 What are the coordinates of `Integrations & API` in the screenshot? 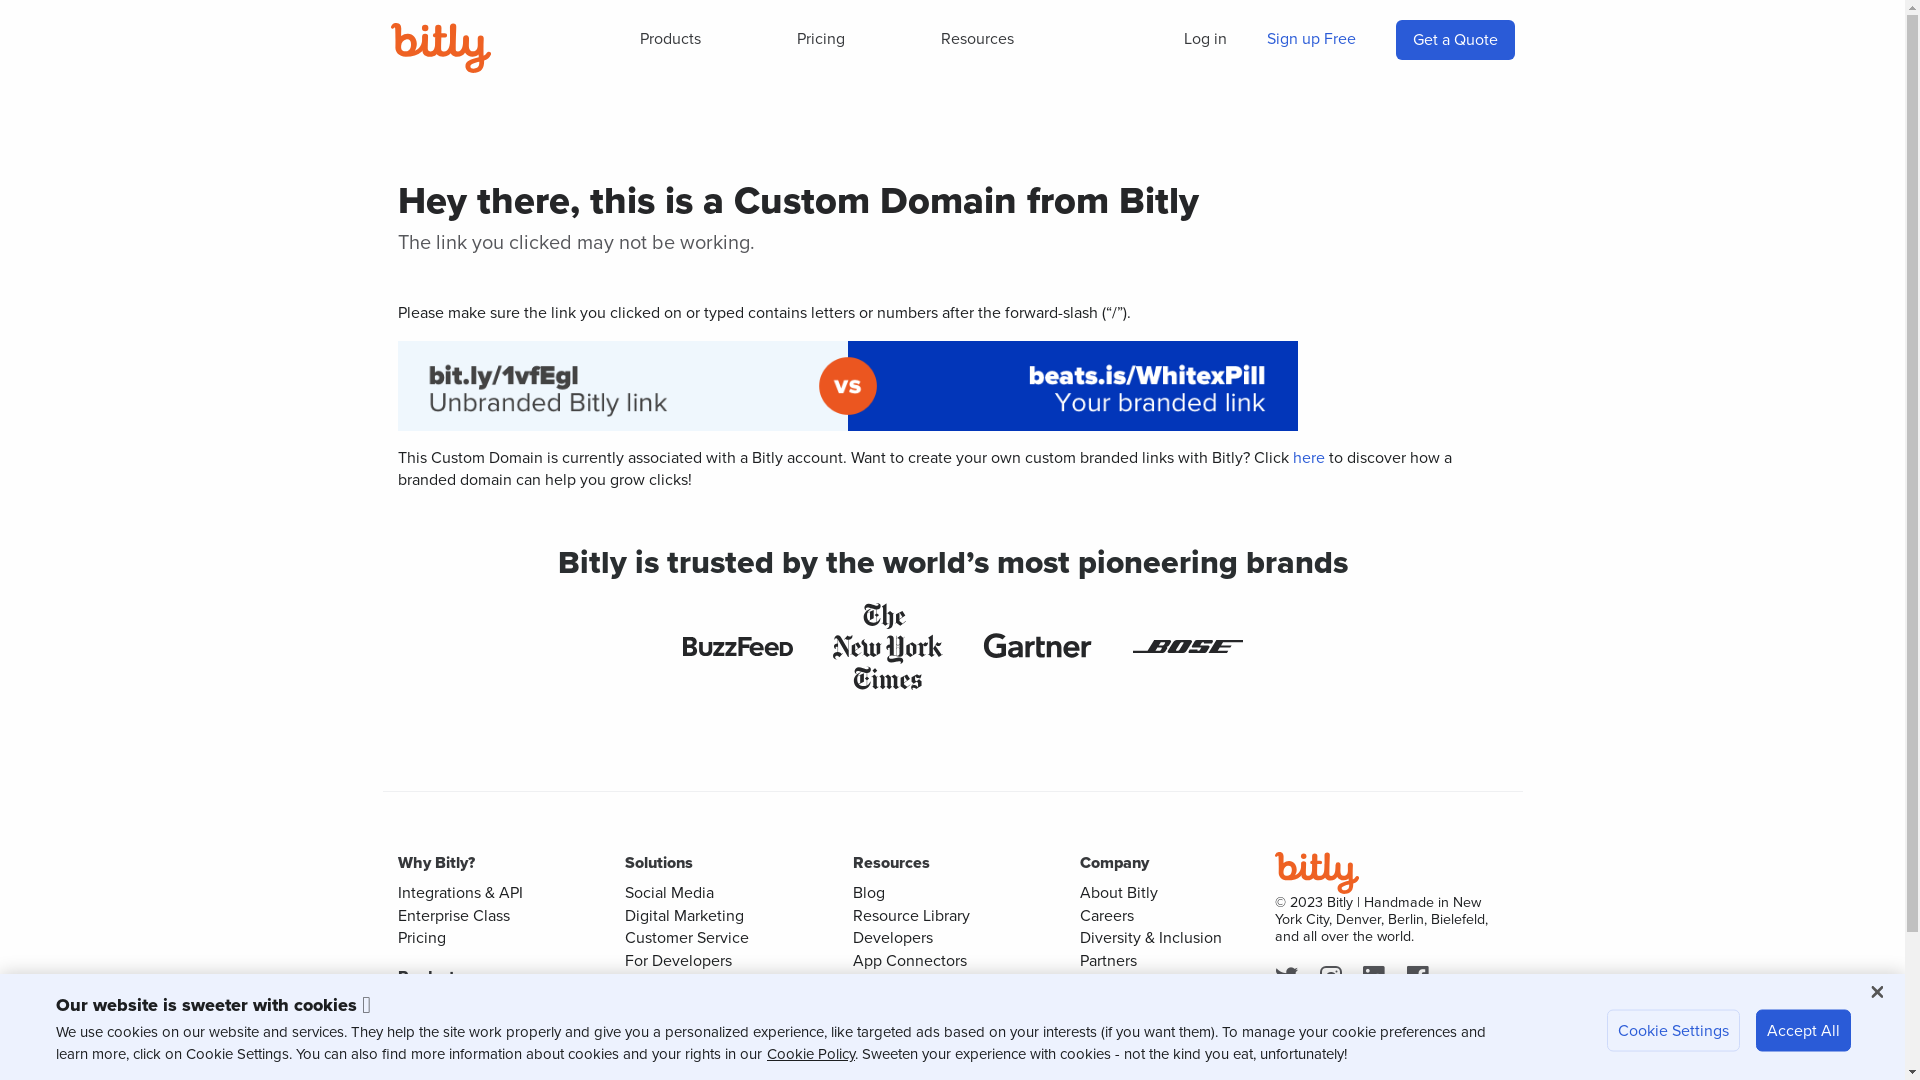 It's located at (460, 892).